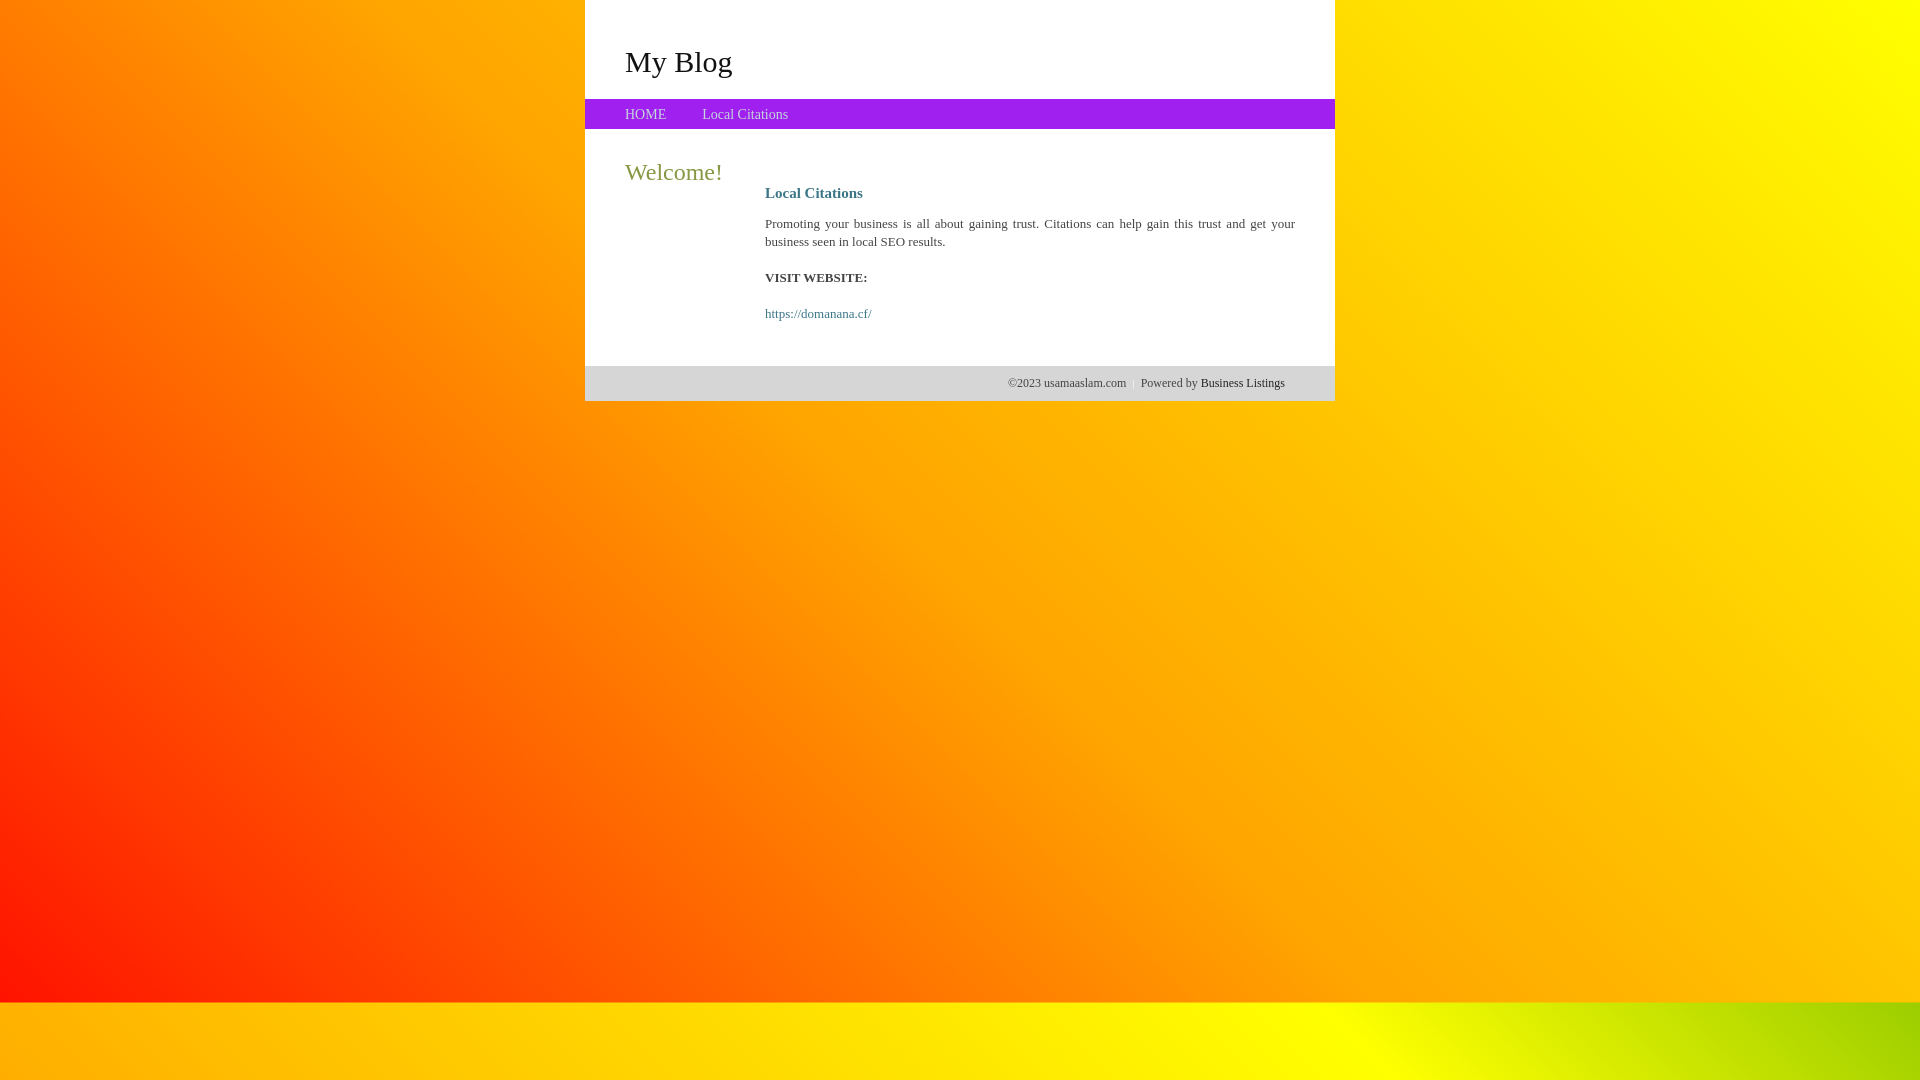 The image size is (1920, 1080). I want to click on https://domanana.cf/, so click(818, 314).